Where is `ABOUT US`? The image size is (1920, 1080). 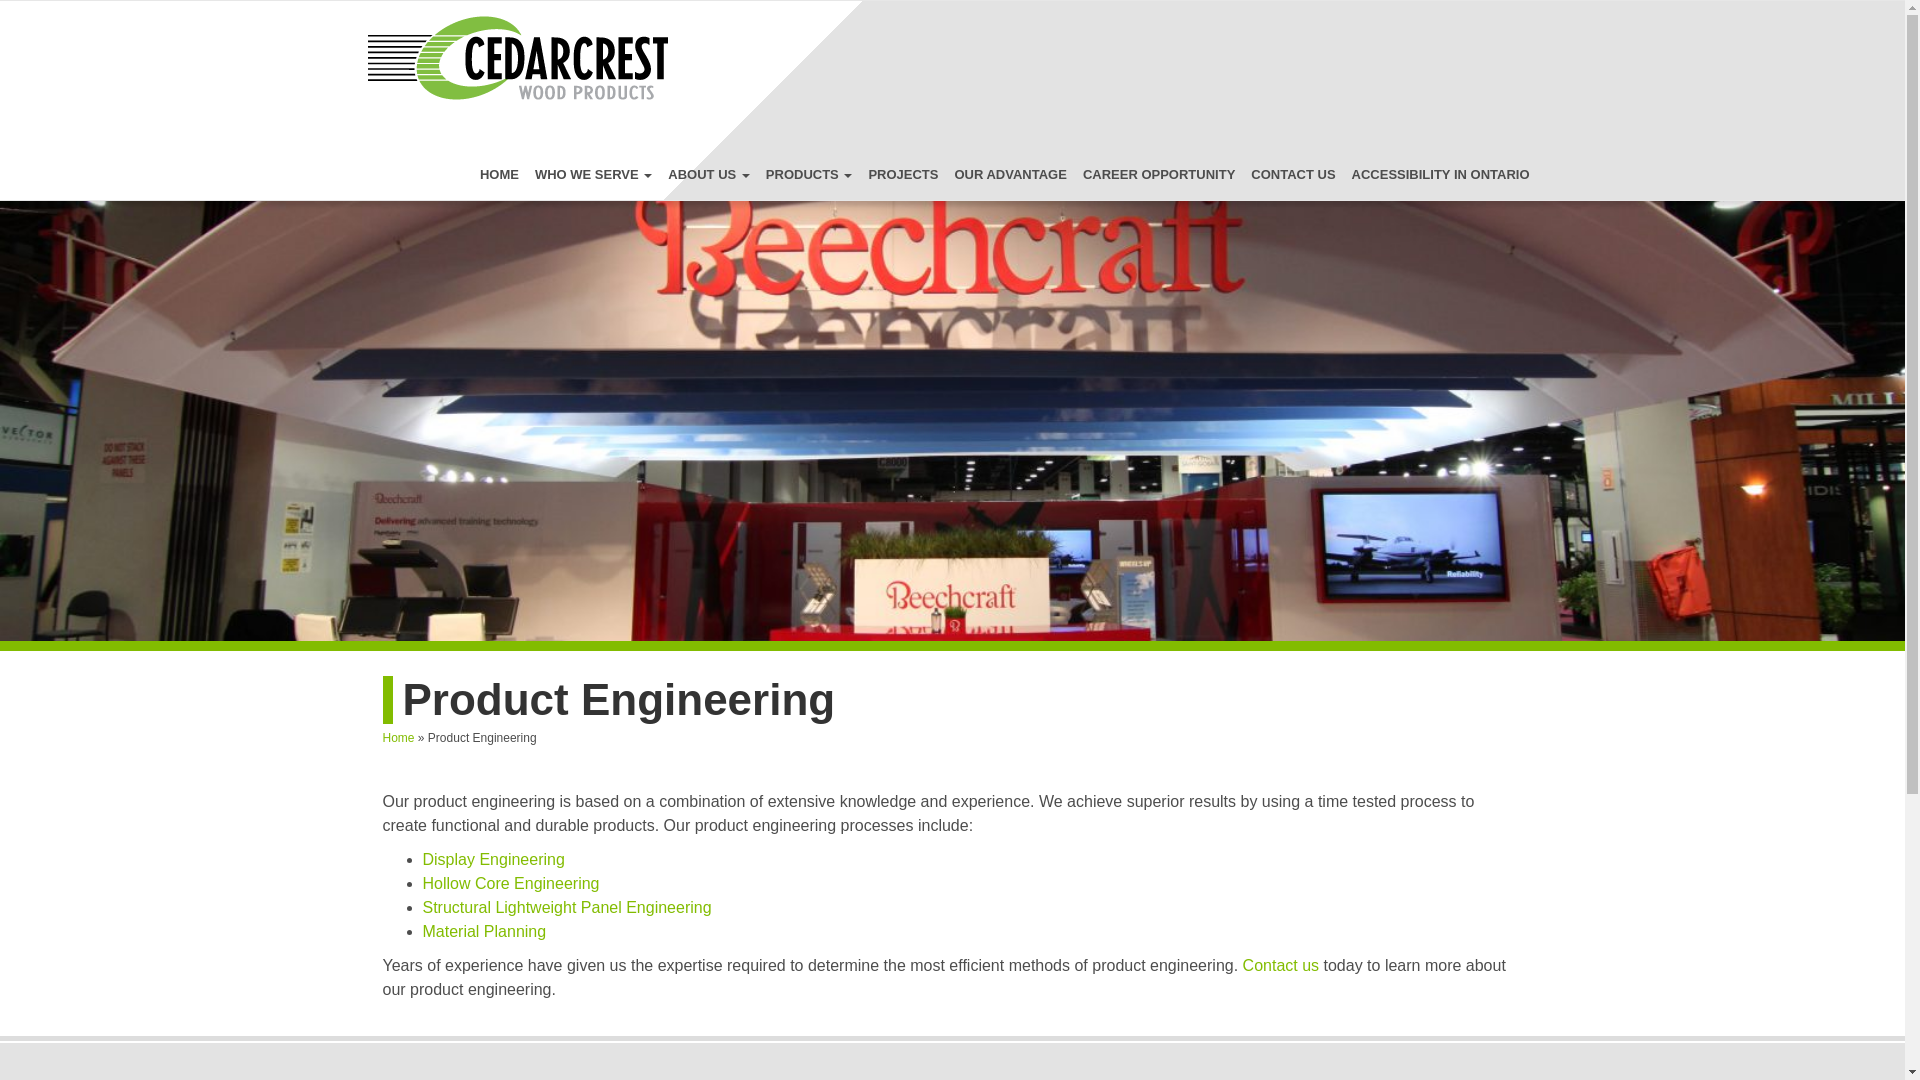
ABOUT US is located at coordinates (709, 174).